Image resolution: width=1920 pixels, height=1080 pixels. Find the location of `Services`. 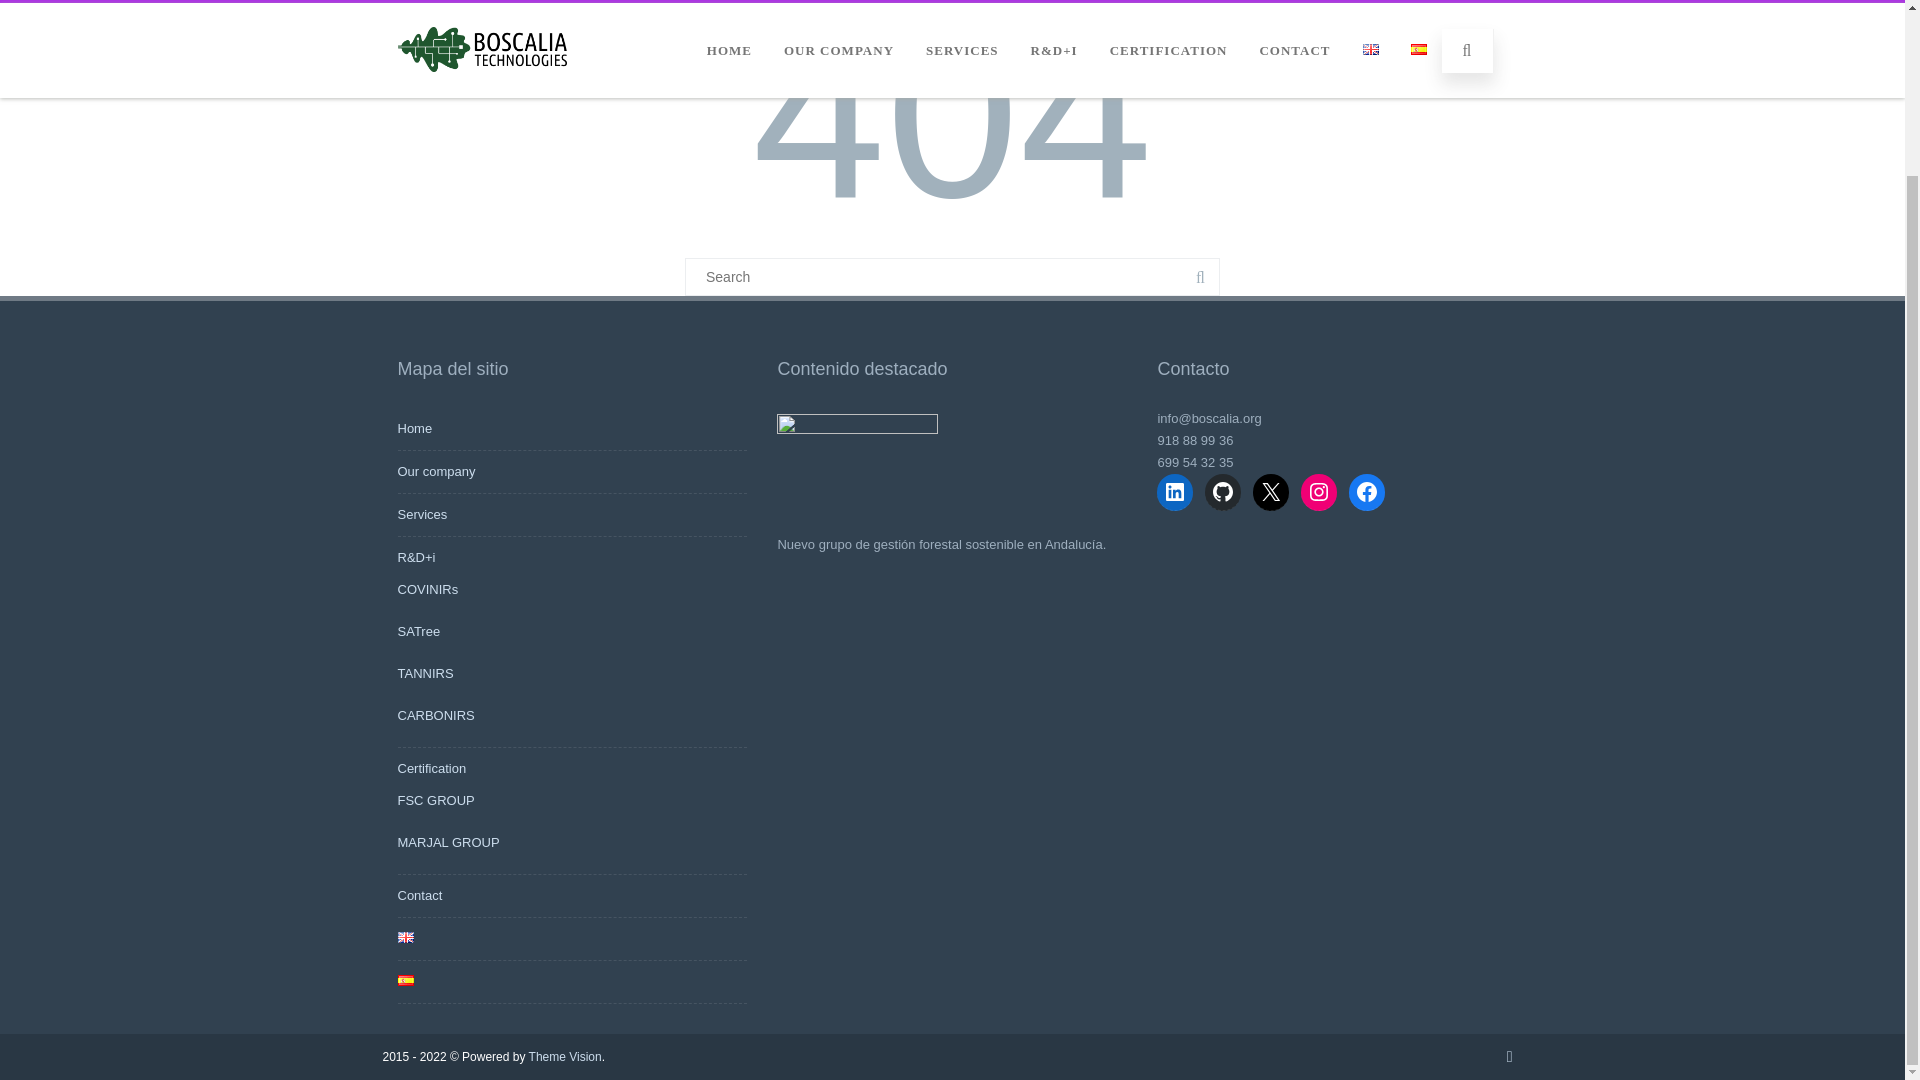

Services is located at coordinates (422, 514).